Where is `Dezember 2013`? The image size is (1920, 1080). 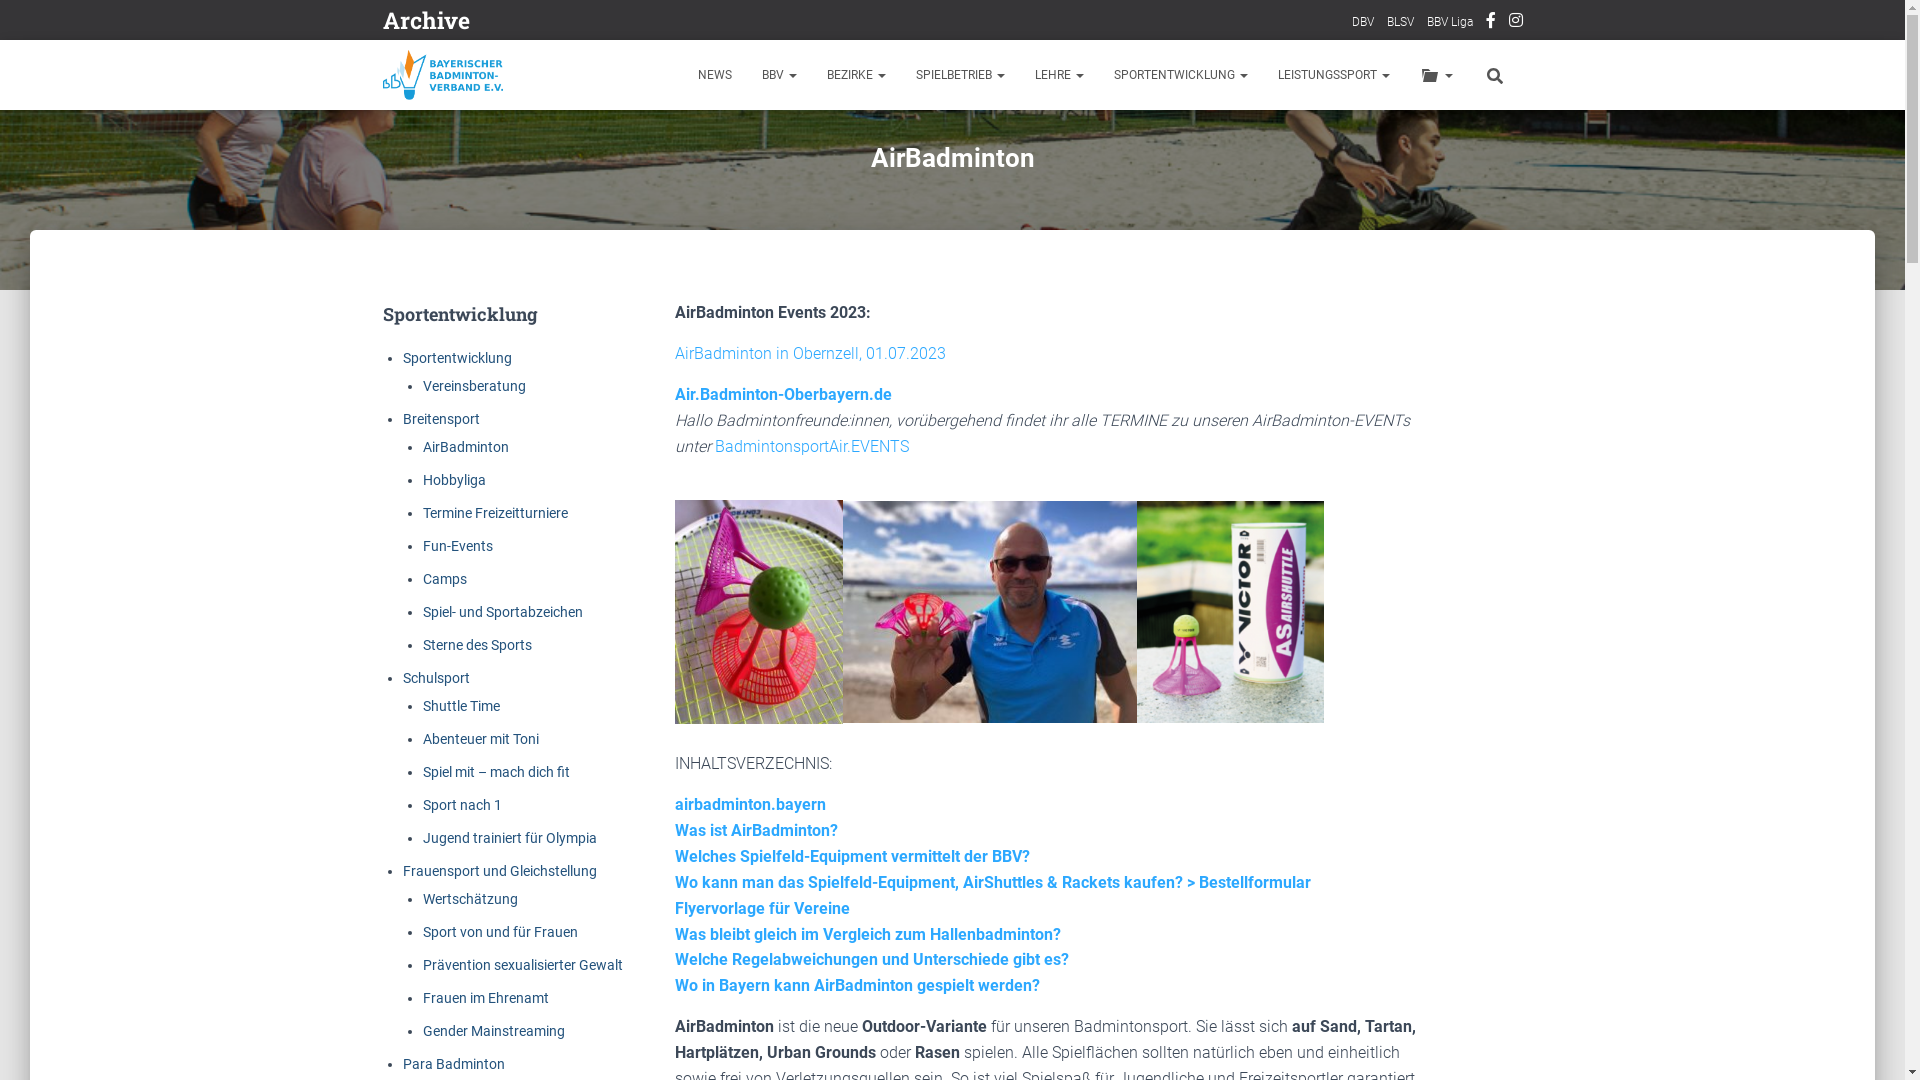
Dezember 2013 is located at coordinates (818, 825).